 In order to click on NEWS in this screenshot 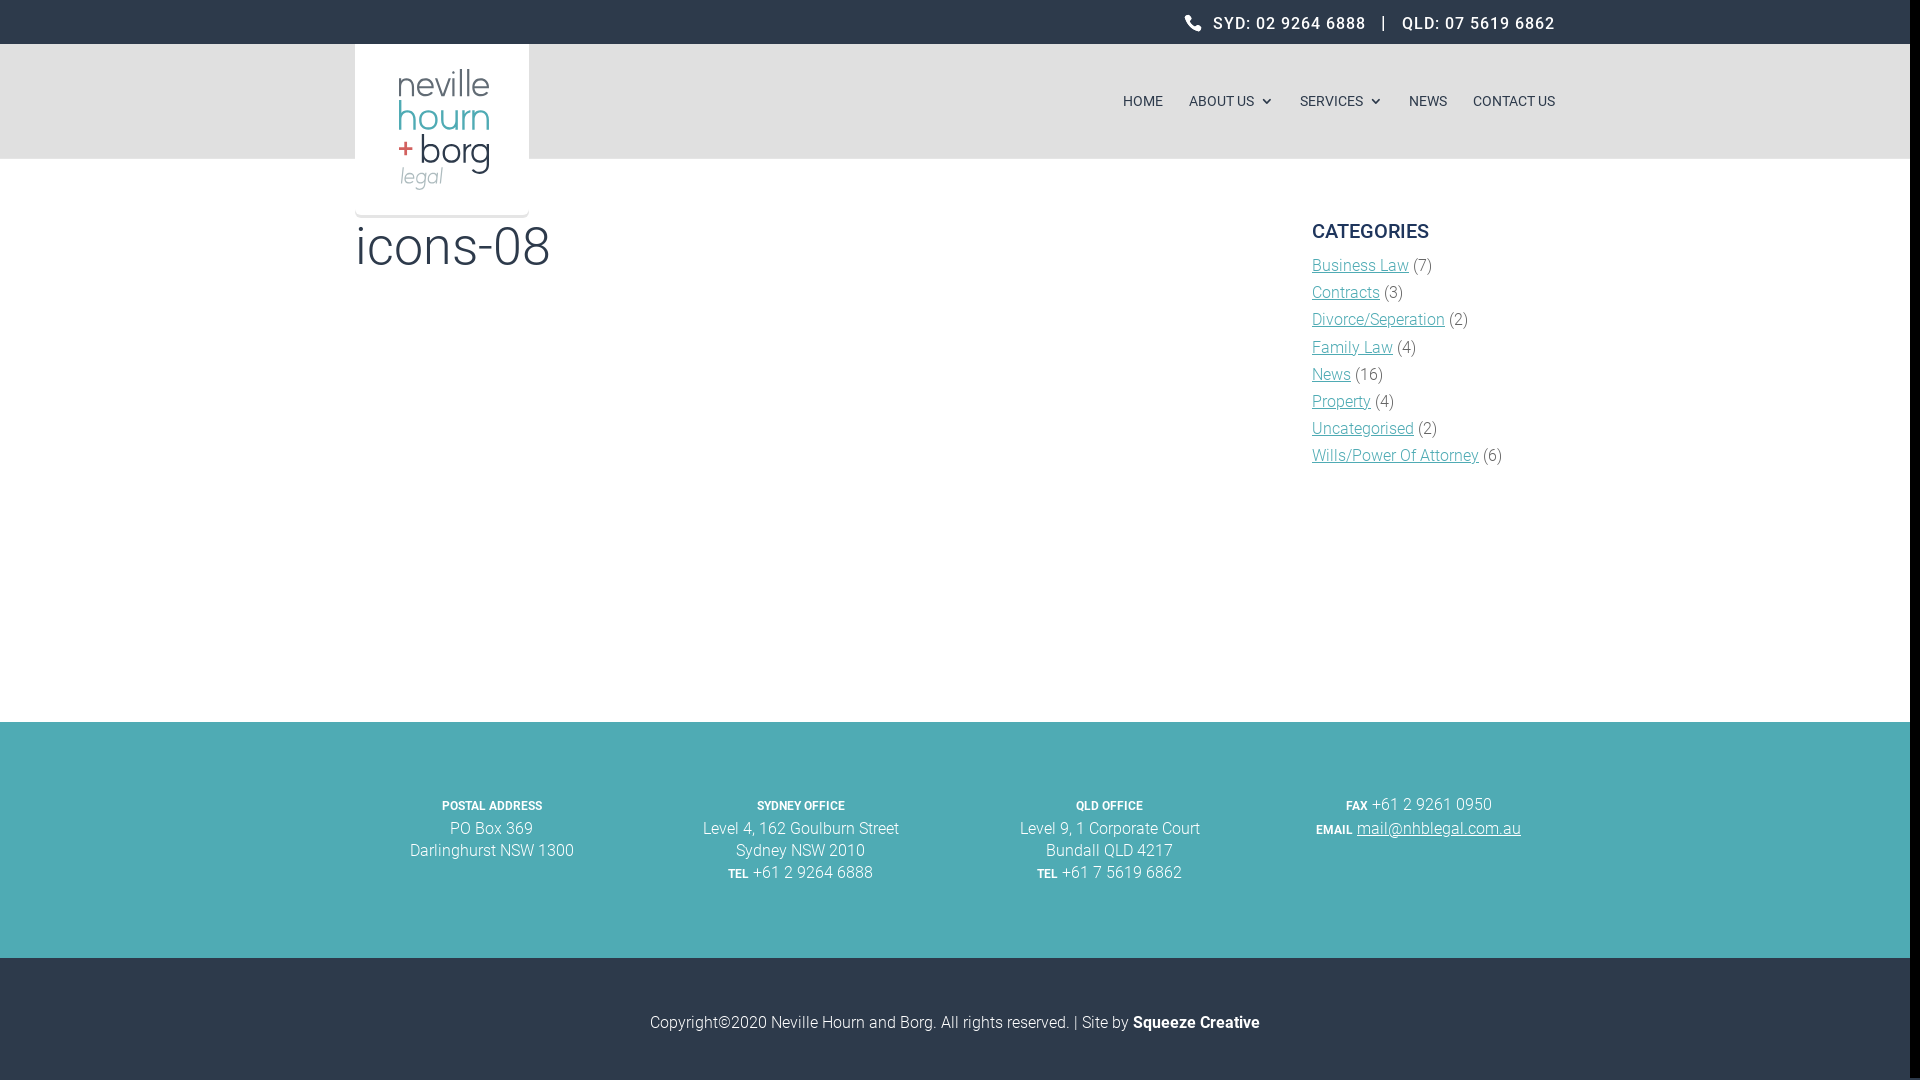, I will do `click(1428, 126)`.